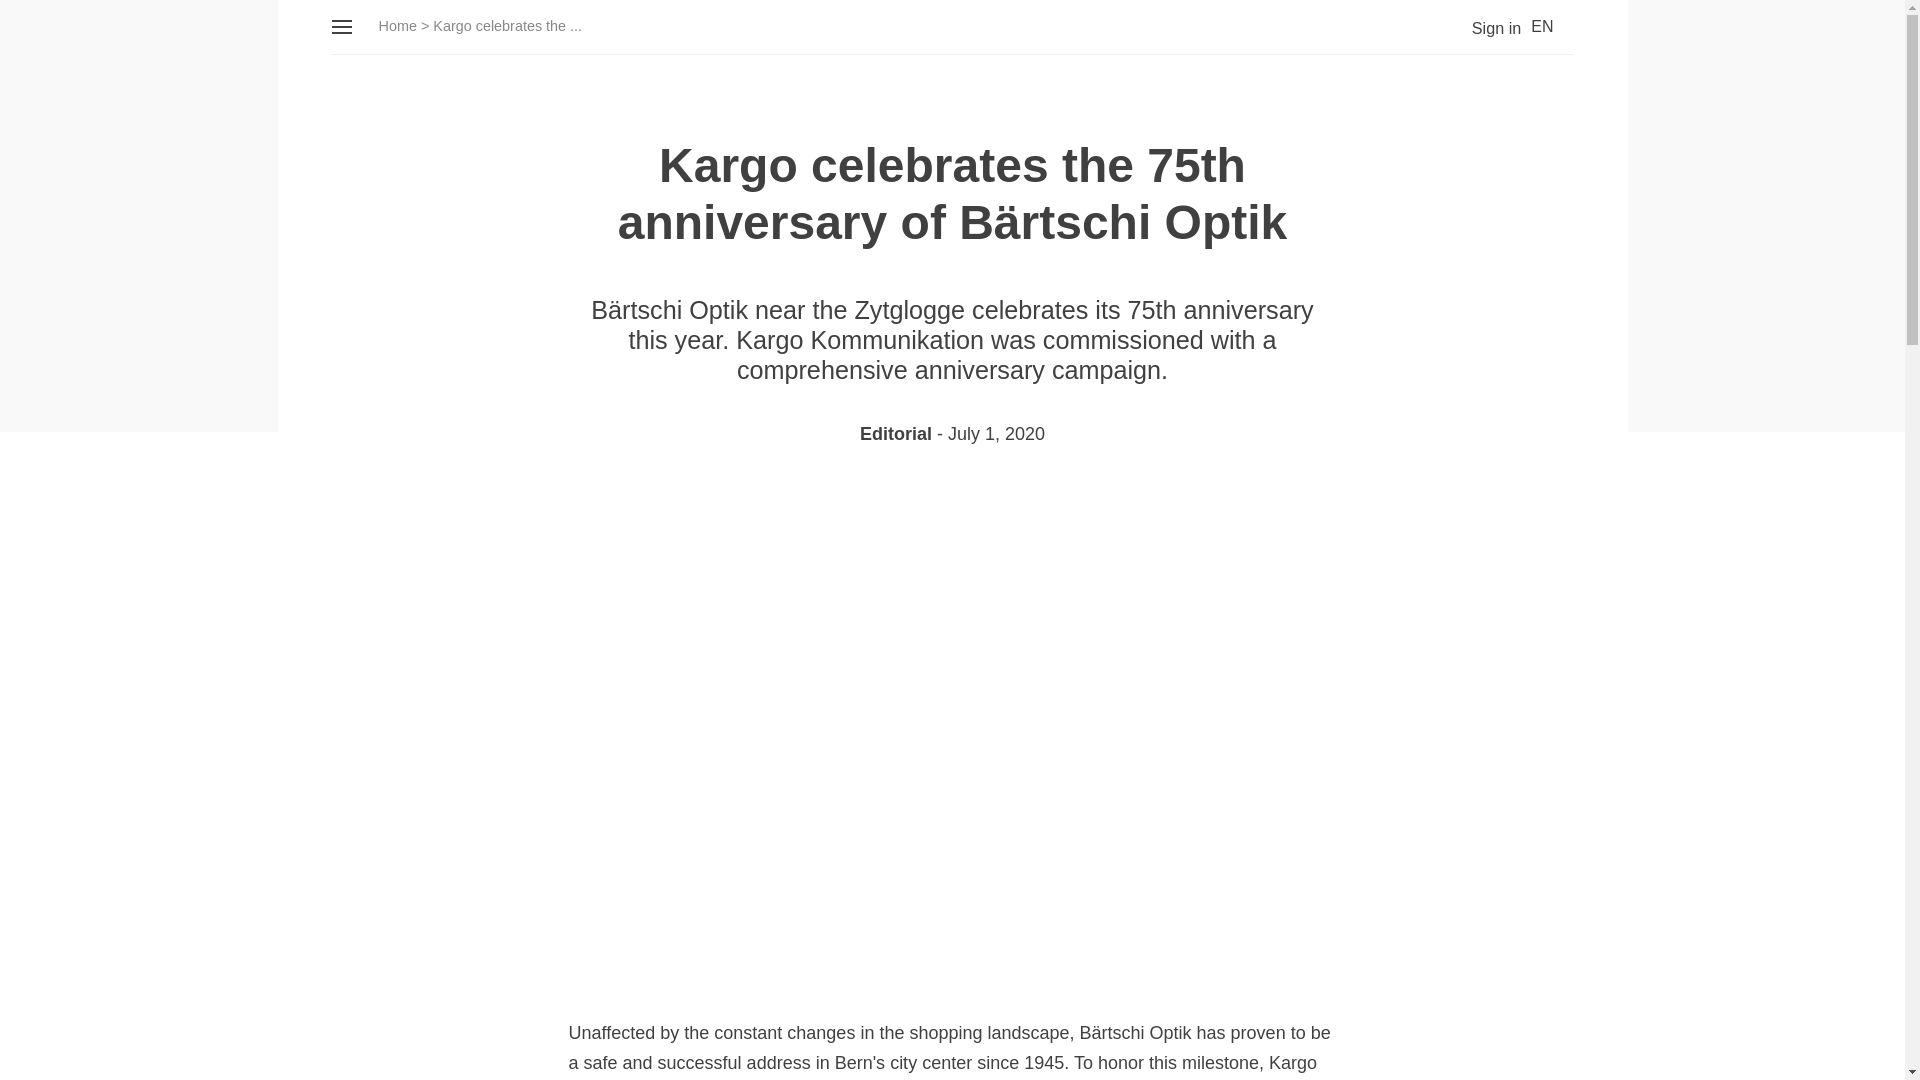 The width and height of the screenshot is (1920, 1080). What do you see at coordinates (916, 506) in the screenshot?
I see `Share on Facebook` at bounding box center [916, 506].